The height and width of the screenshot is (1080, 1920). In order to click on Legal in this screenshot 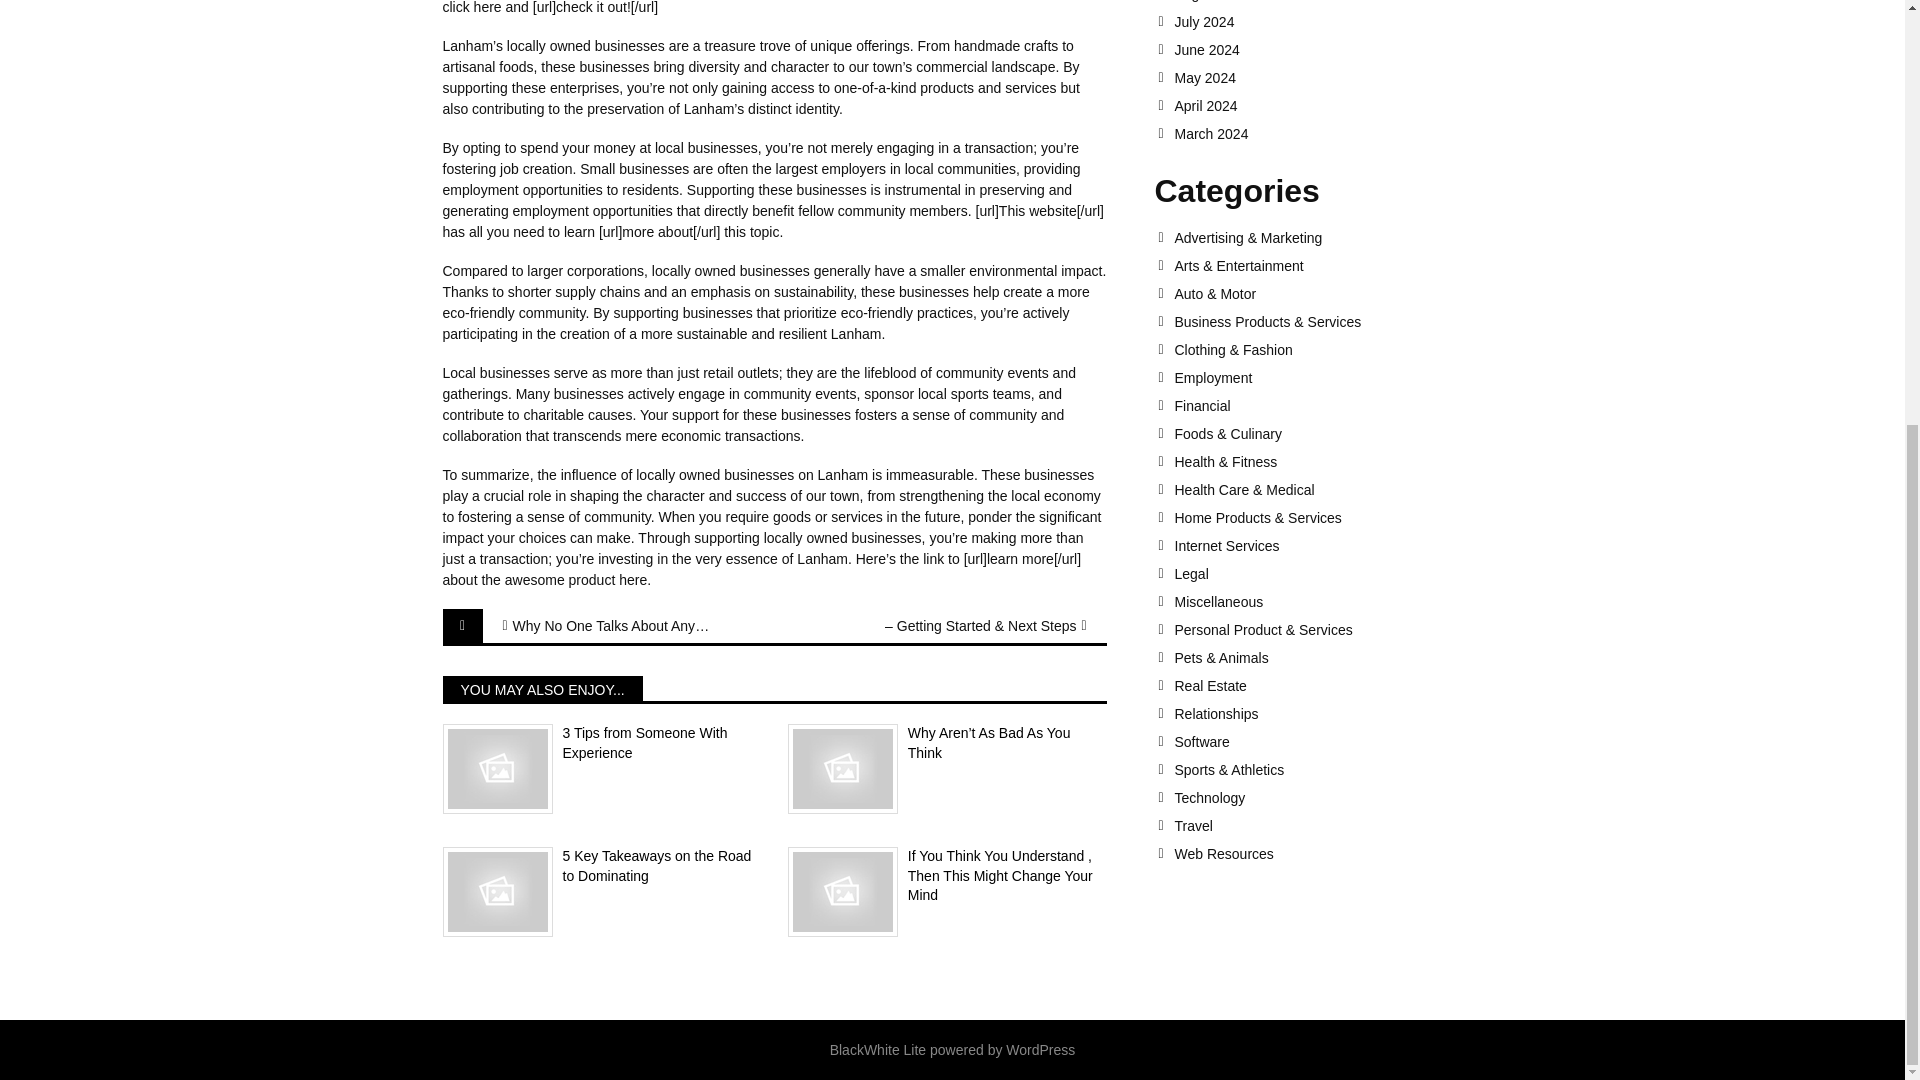, I will do `click(1317, 574)`.